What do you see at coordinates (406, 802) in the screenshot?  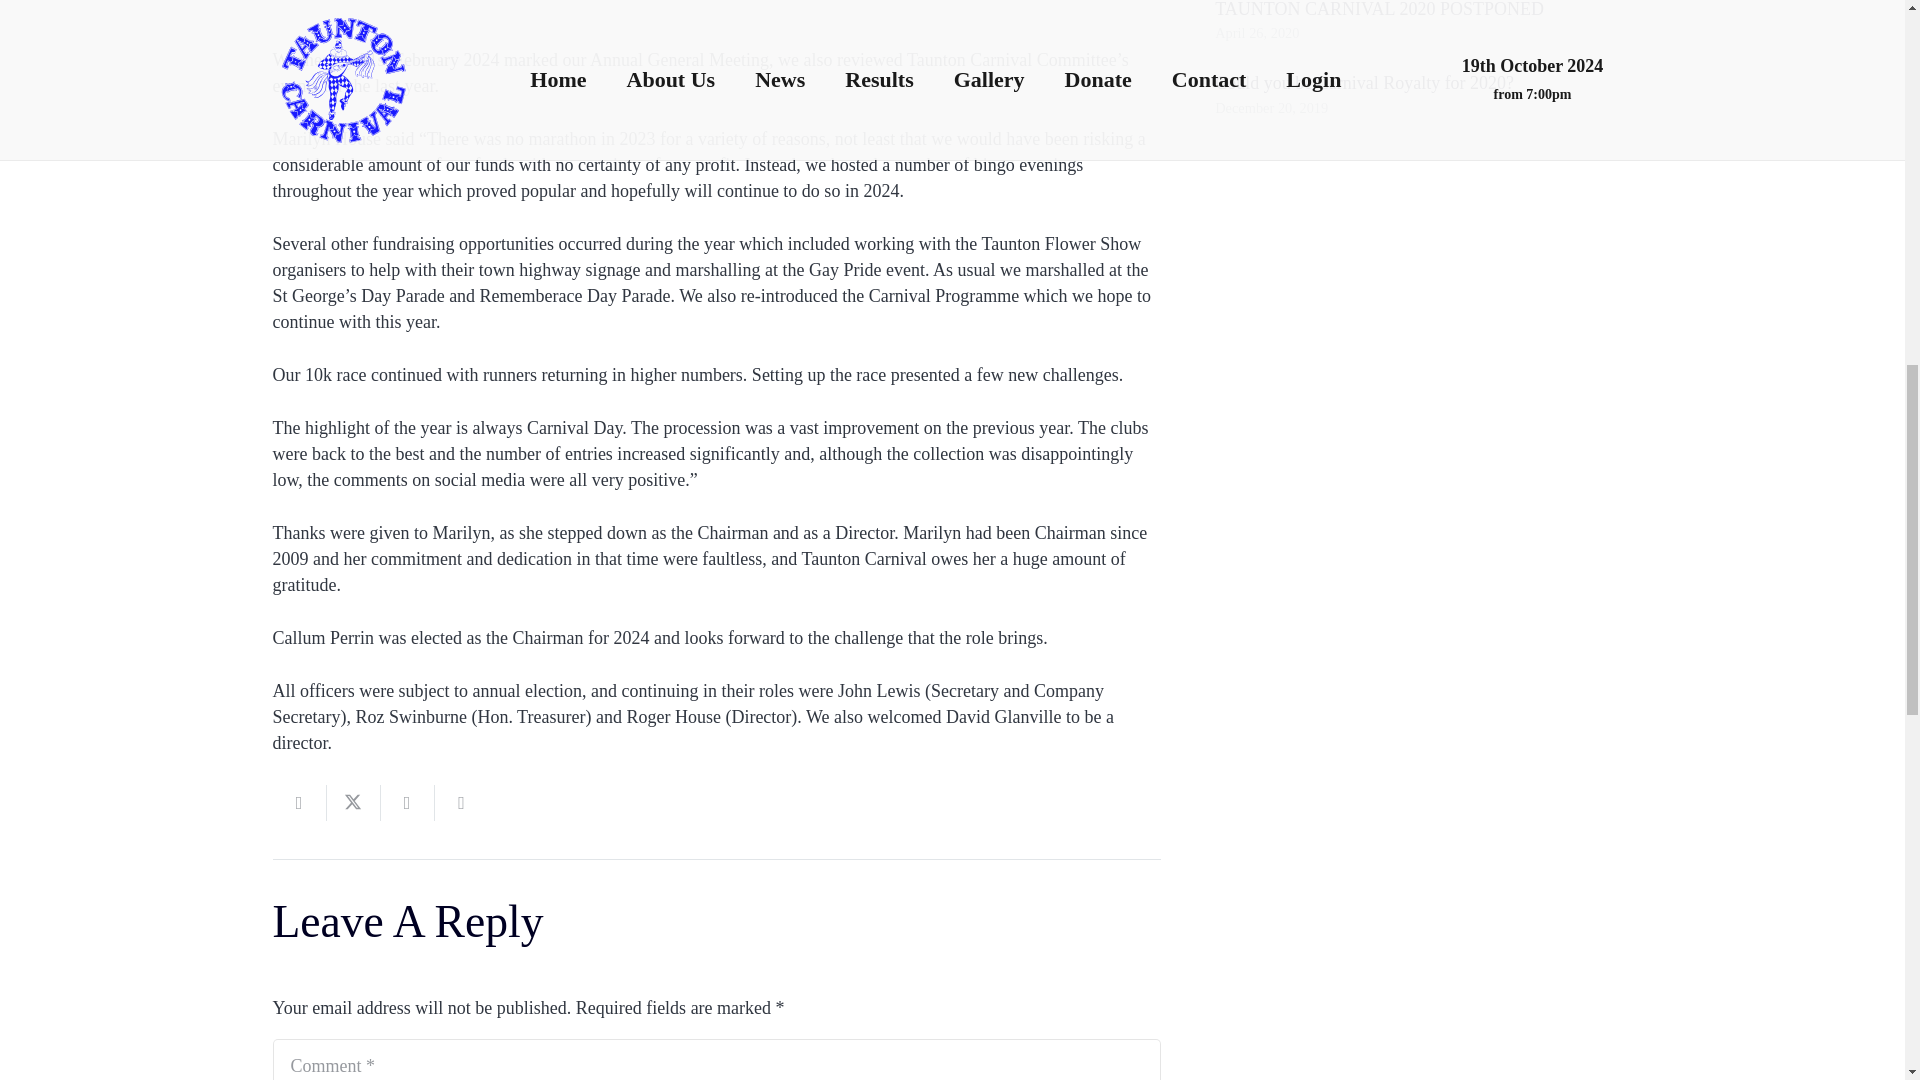 I see `Share this` at bounding box center [406, 802].